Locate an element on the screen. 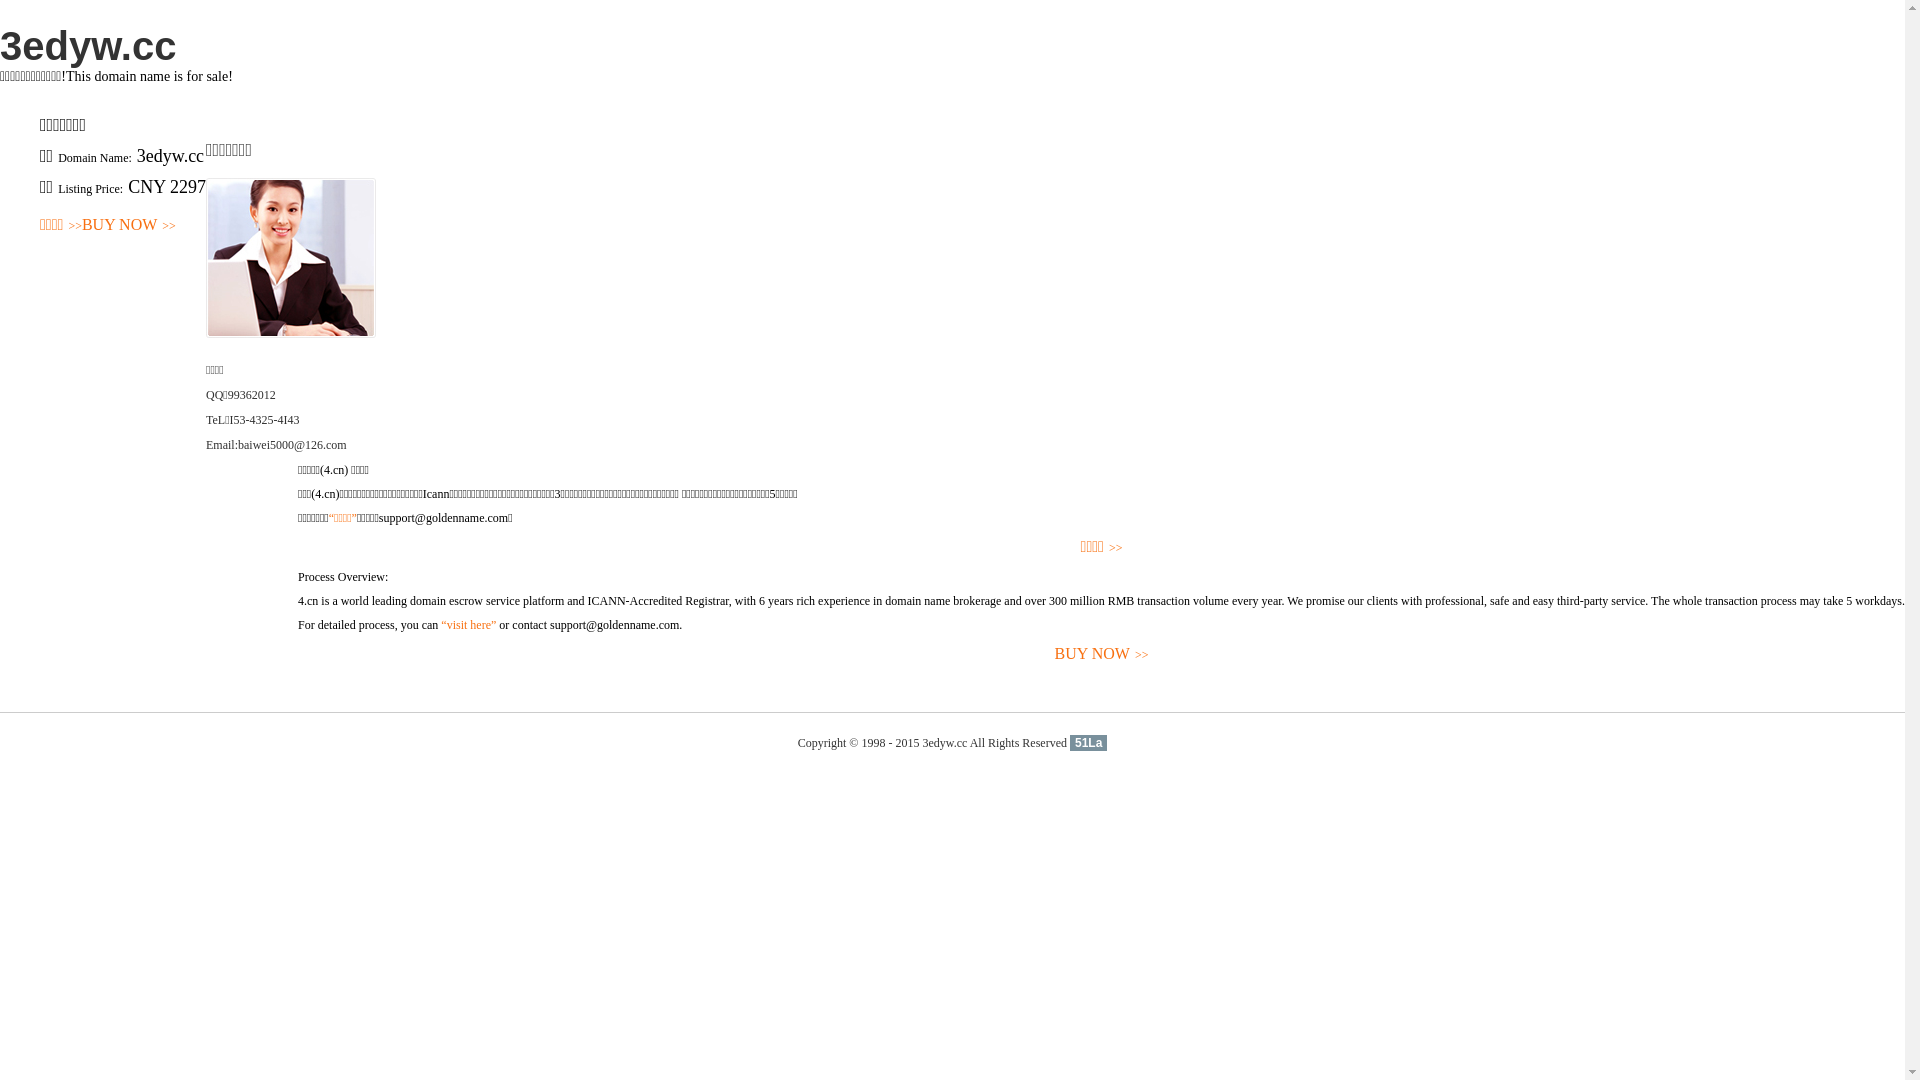 The height and width of the screenshot is (1080, 1920). 51La is located at coordinates (1088, 743).